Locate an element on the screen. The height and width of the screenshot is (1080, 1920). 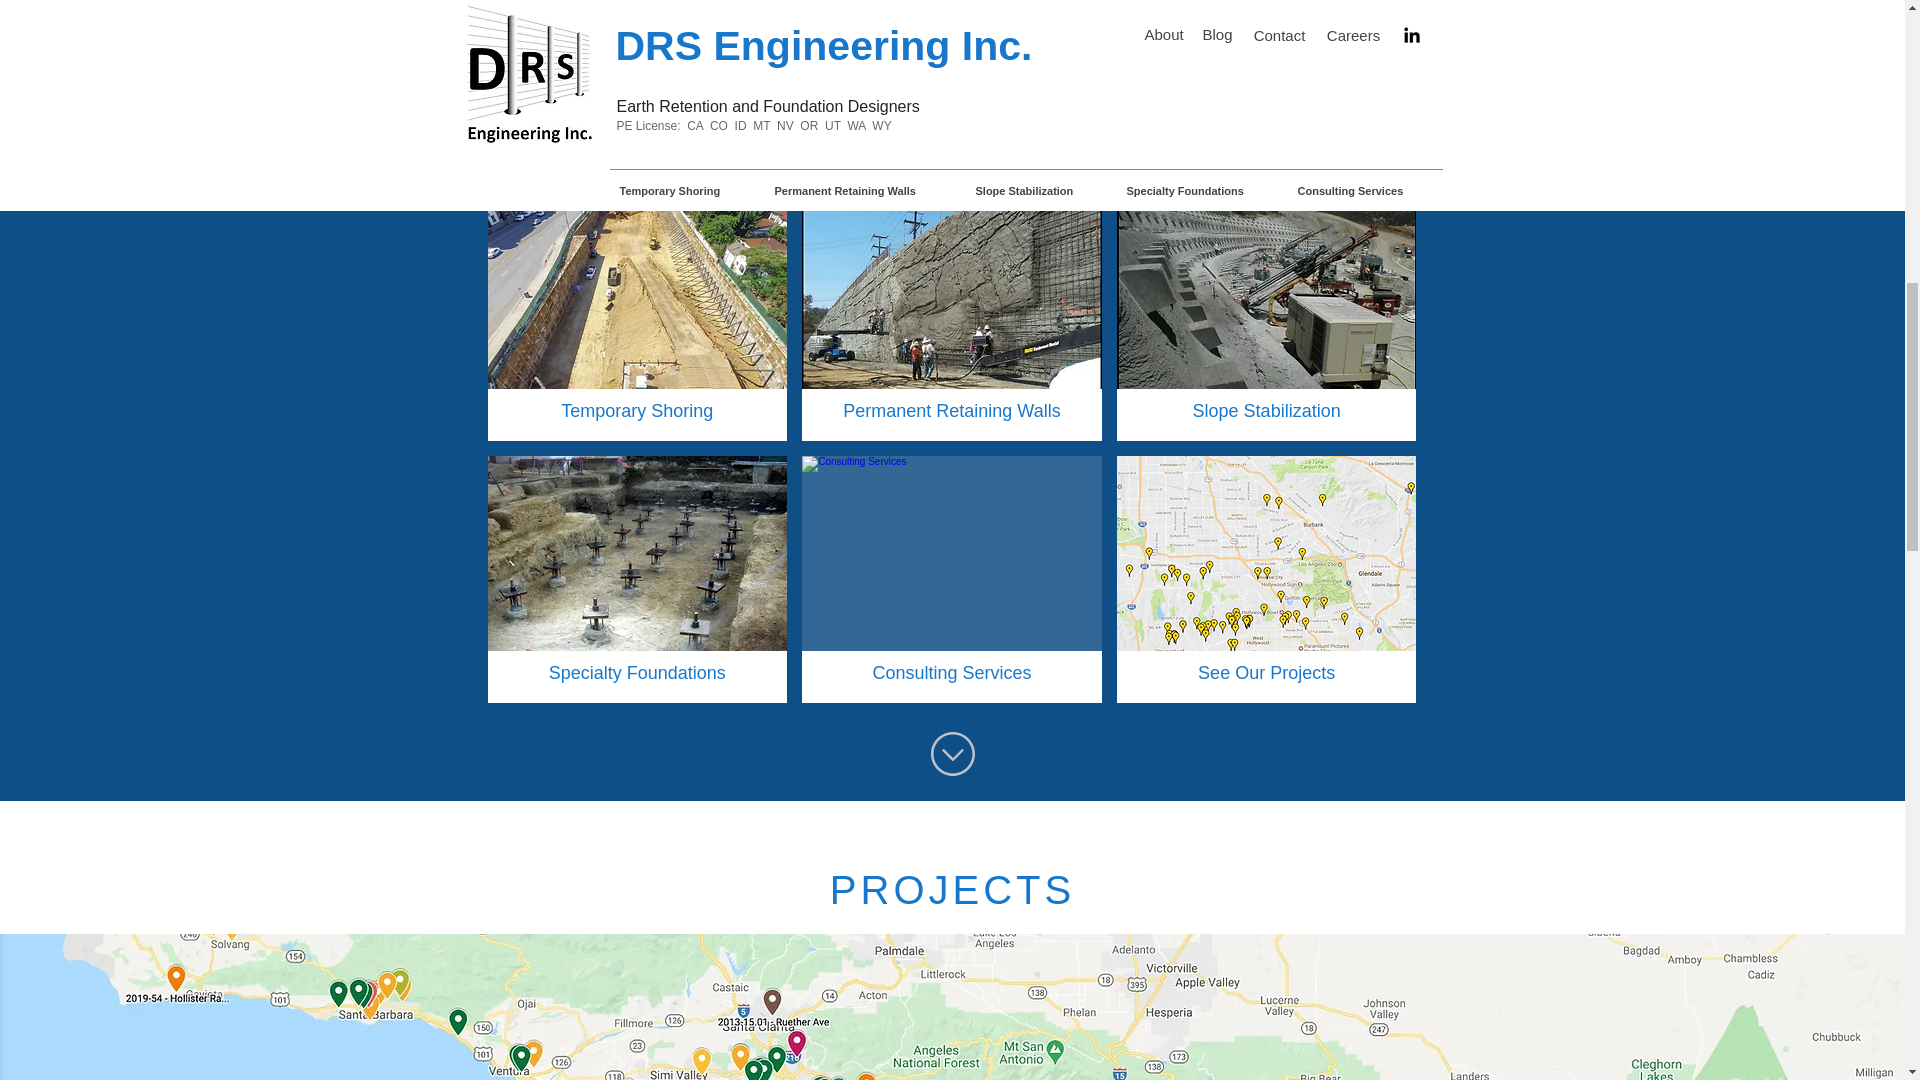
Temporary Shoring is located at coordinates (637, 317).